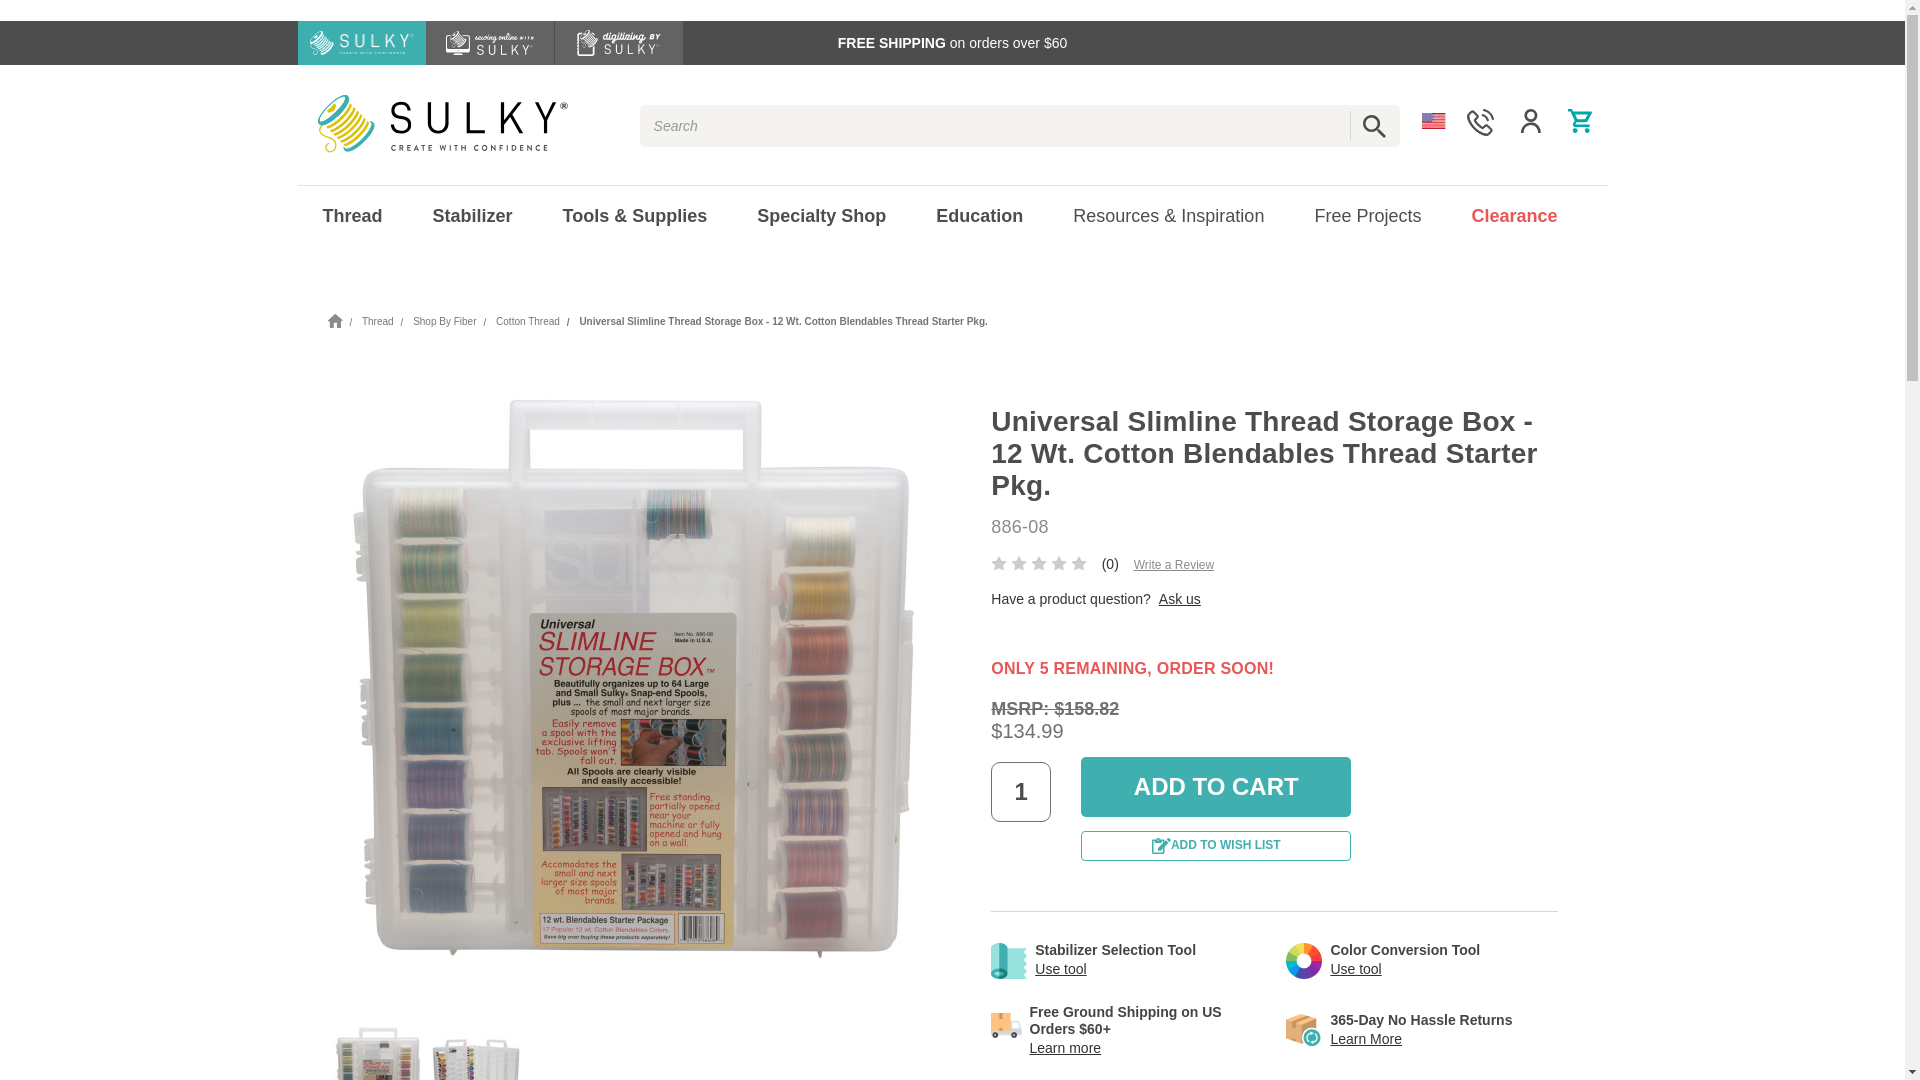 Image resolution: width=1920 pixels, height=1080 pixels. I want to click on 1, so click(1020, 792).